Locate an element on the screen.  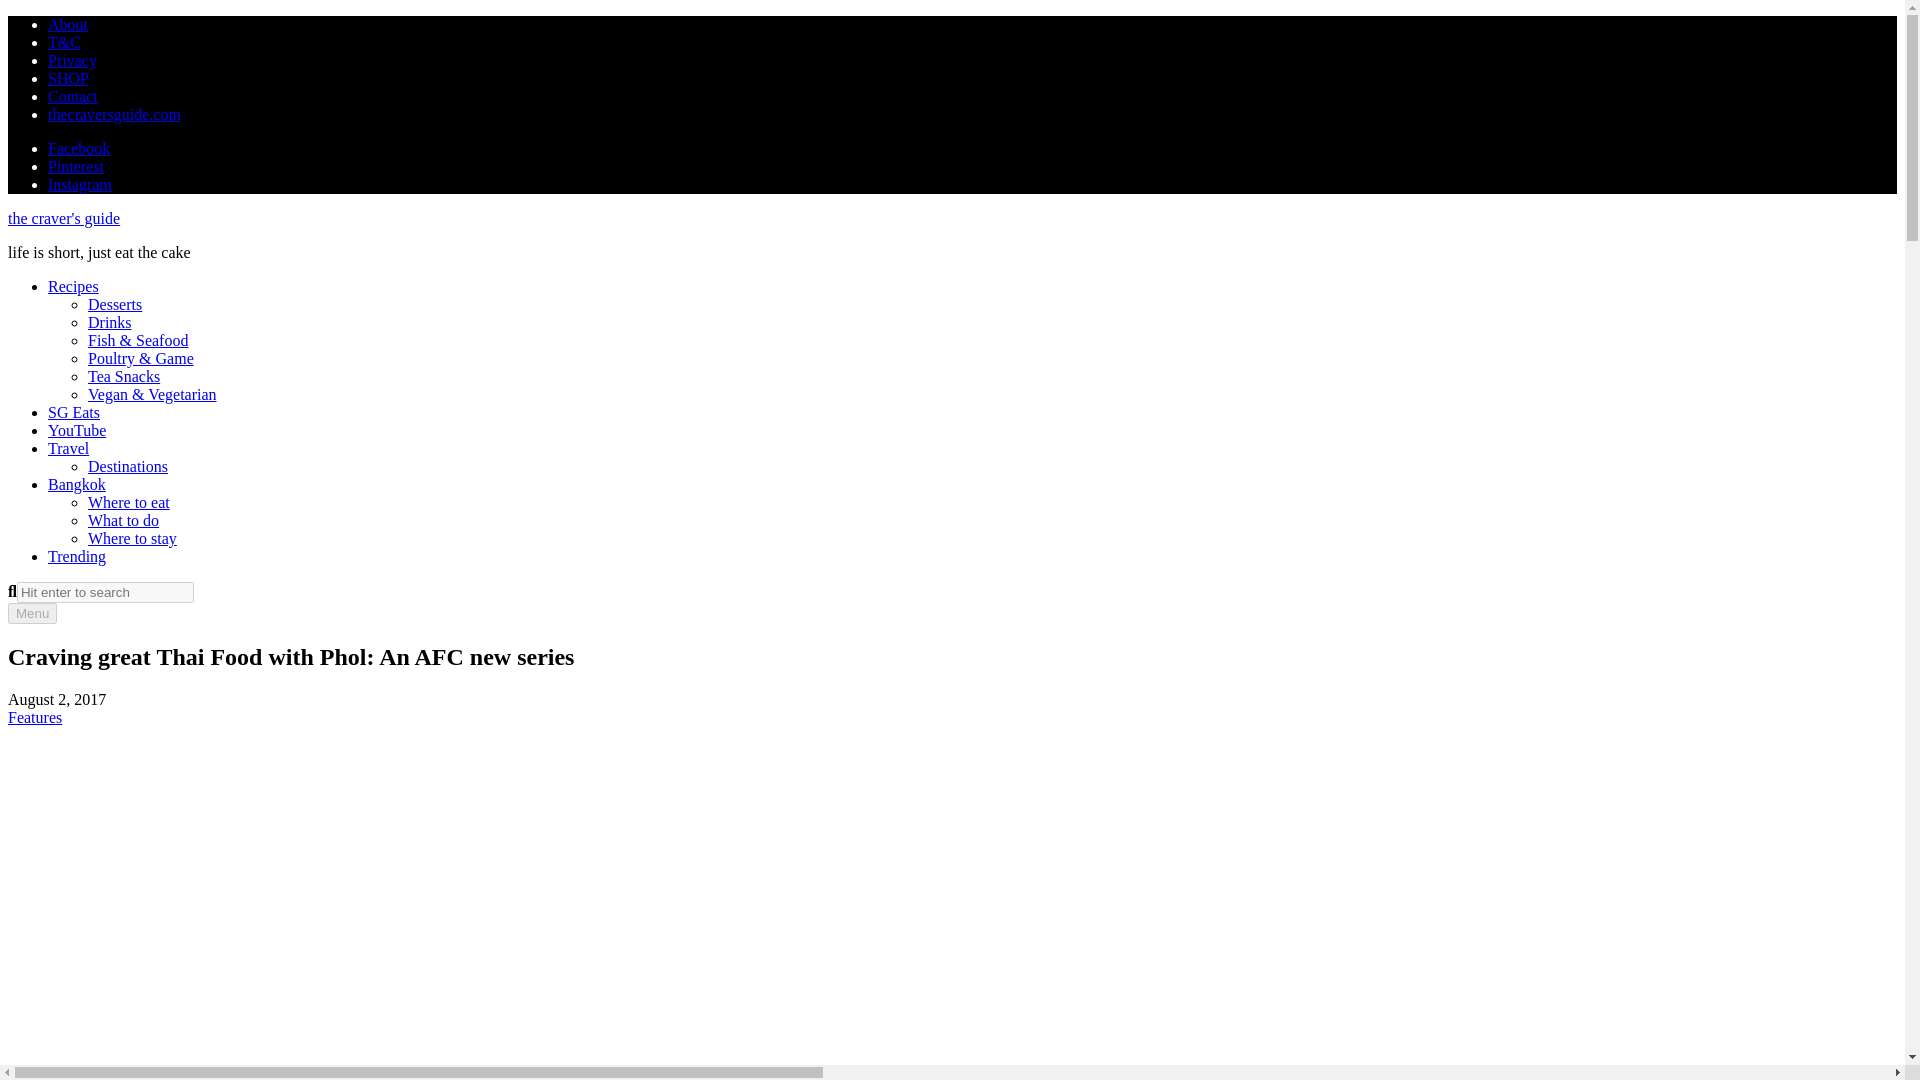
YouTube is located at coordinates (76, 430).